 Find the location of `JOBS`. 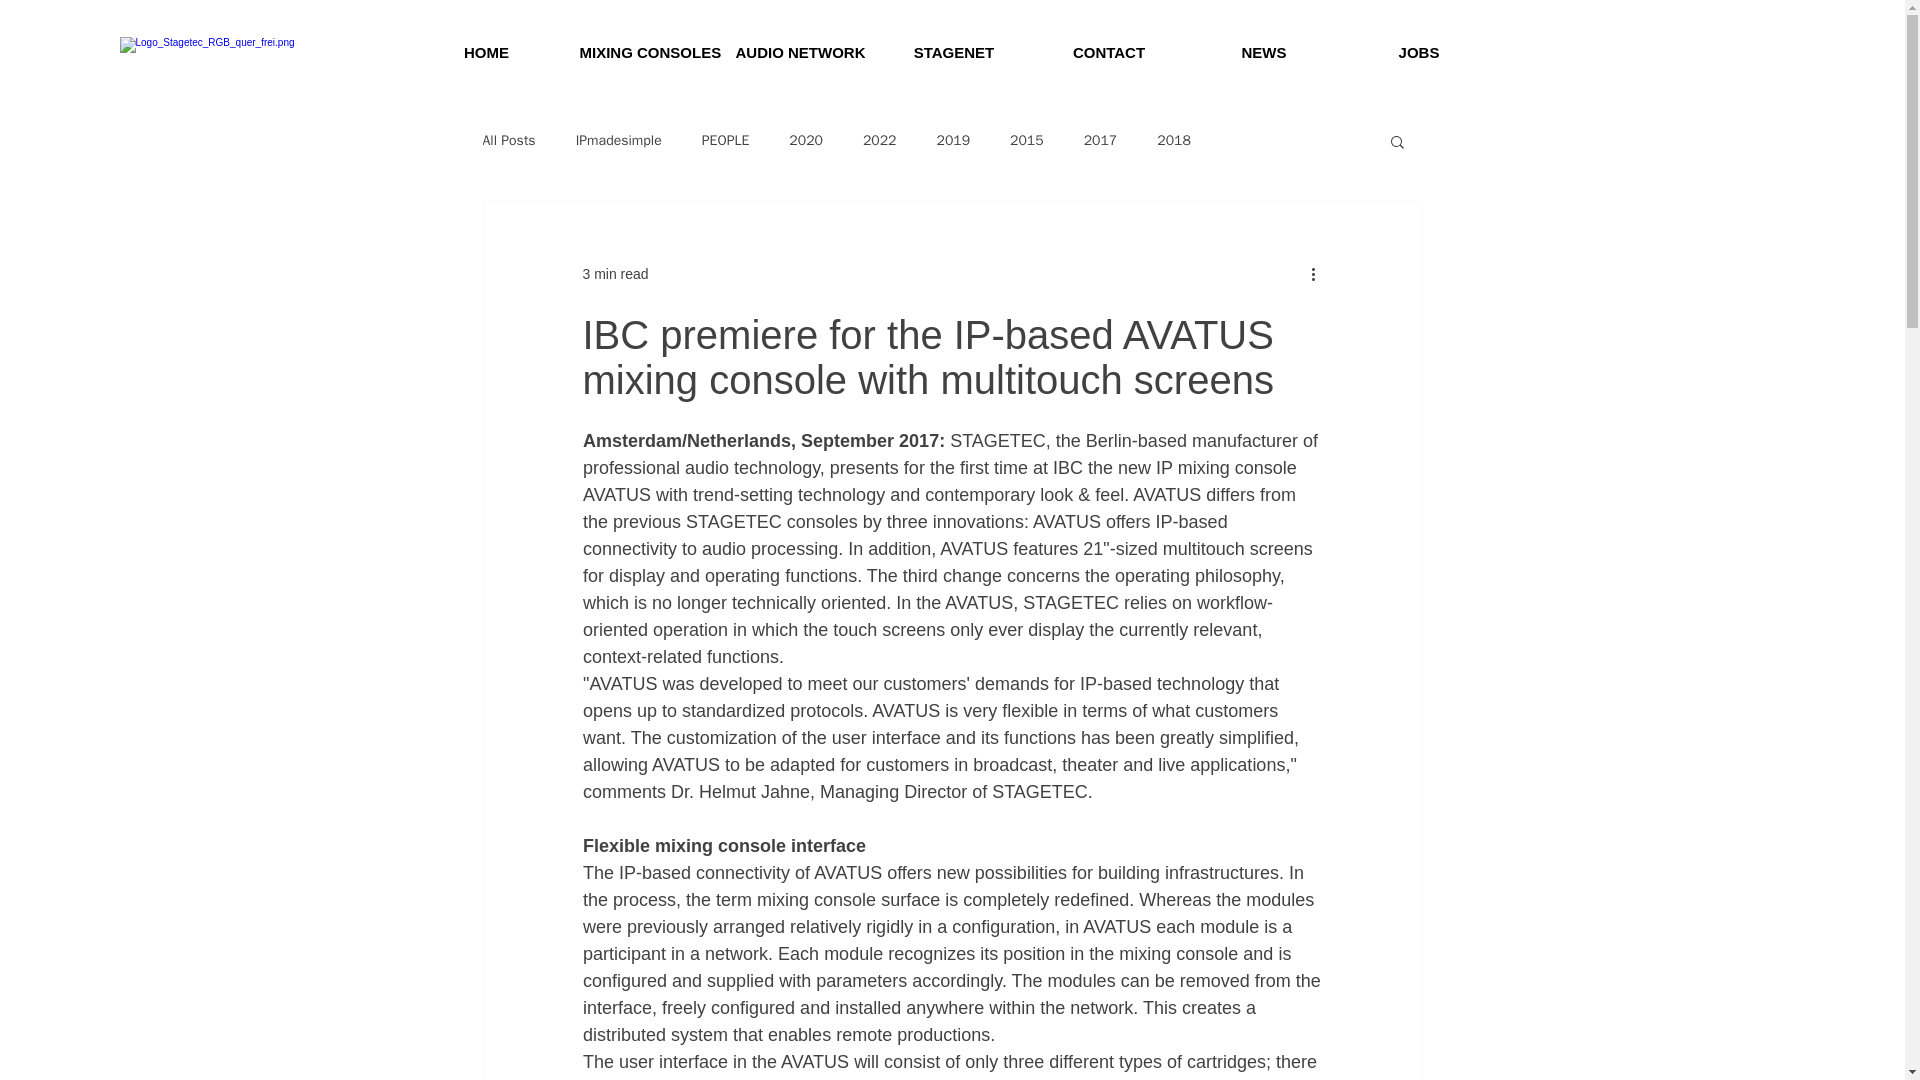

JOBS is located at coordinates (1420, 53).